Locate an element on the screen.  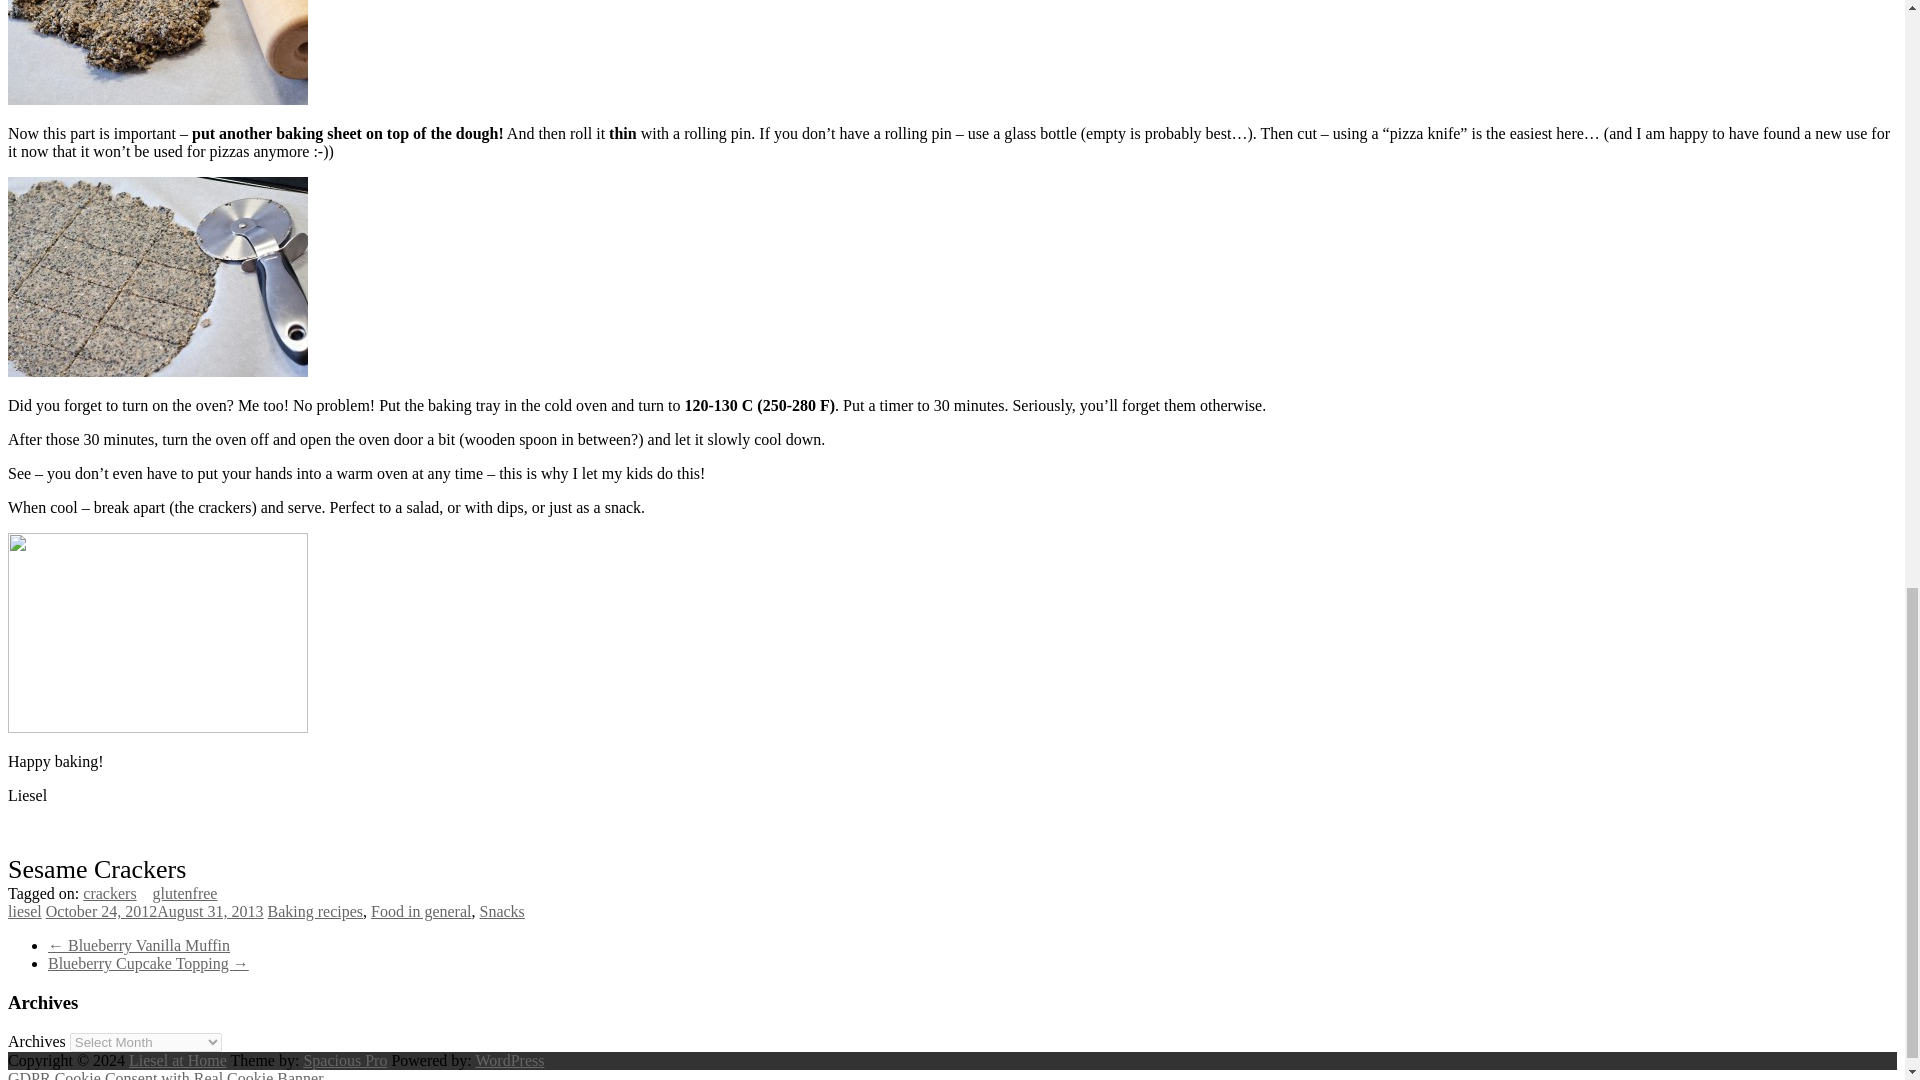
10:19 am is located at coordinates (155, 911).